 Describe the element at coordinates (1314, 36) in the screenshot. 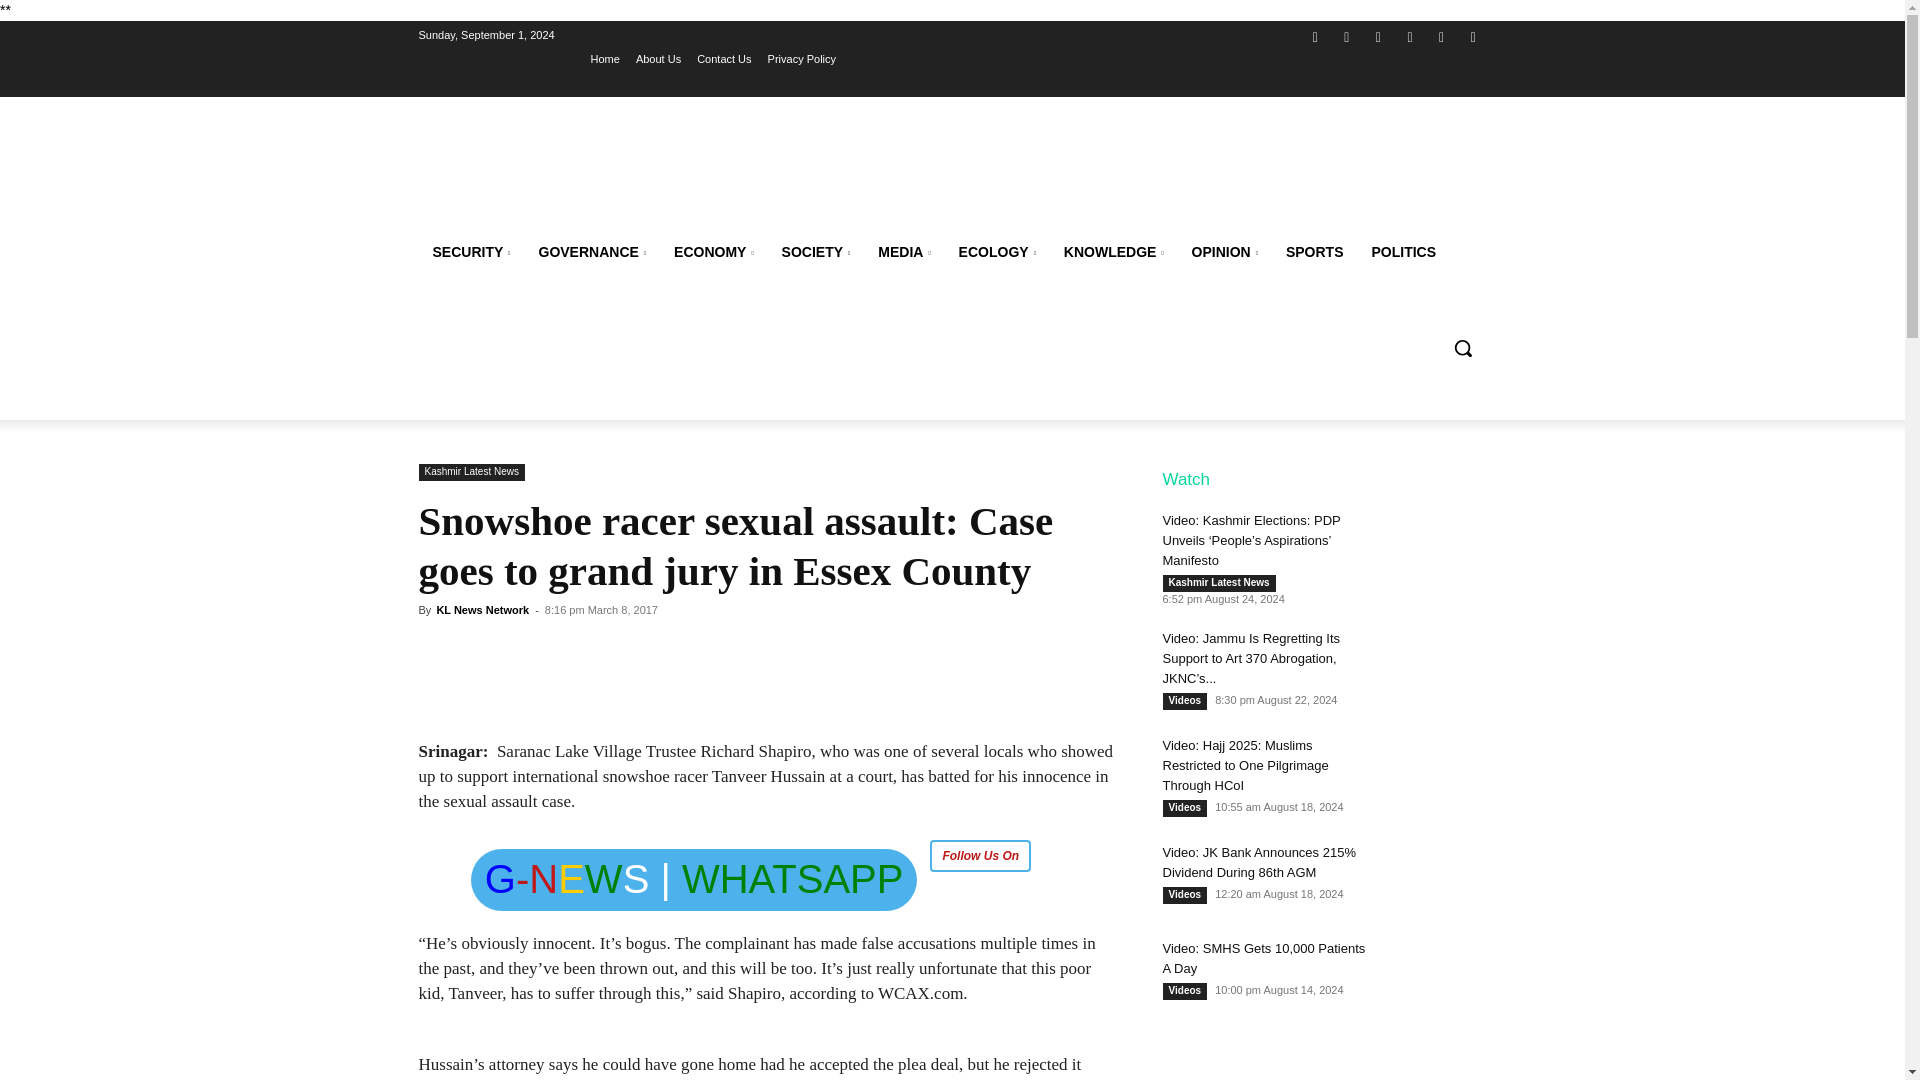

I see `Facebook` at that location.